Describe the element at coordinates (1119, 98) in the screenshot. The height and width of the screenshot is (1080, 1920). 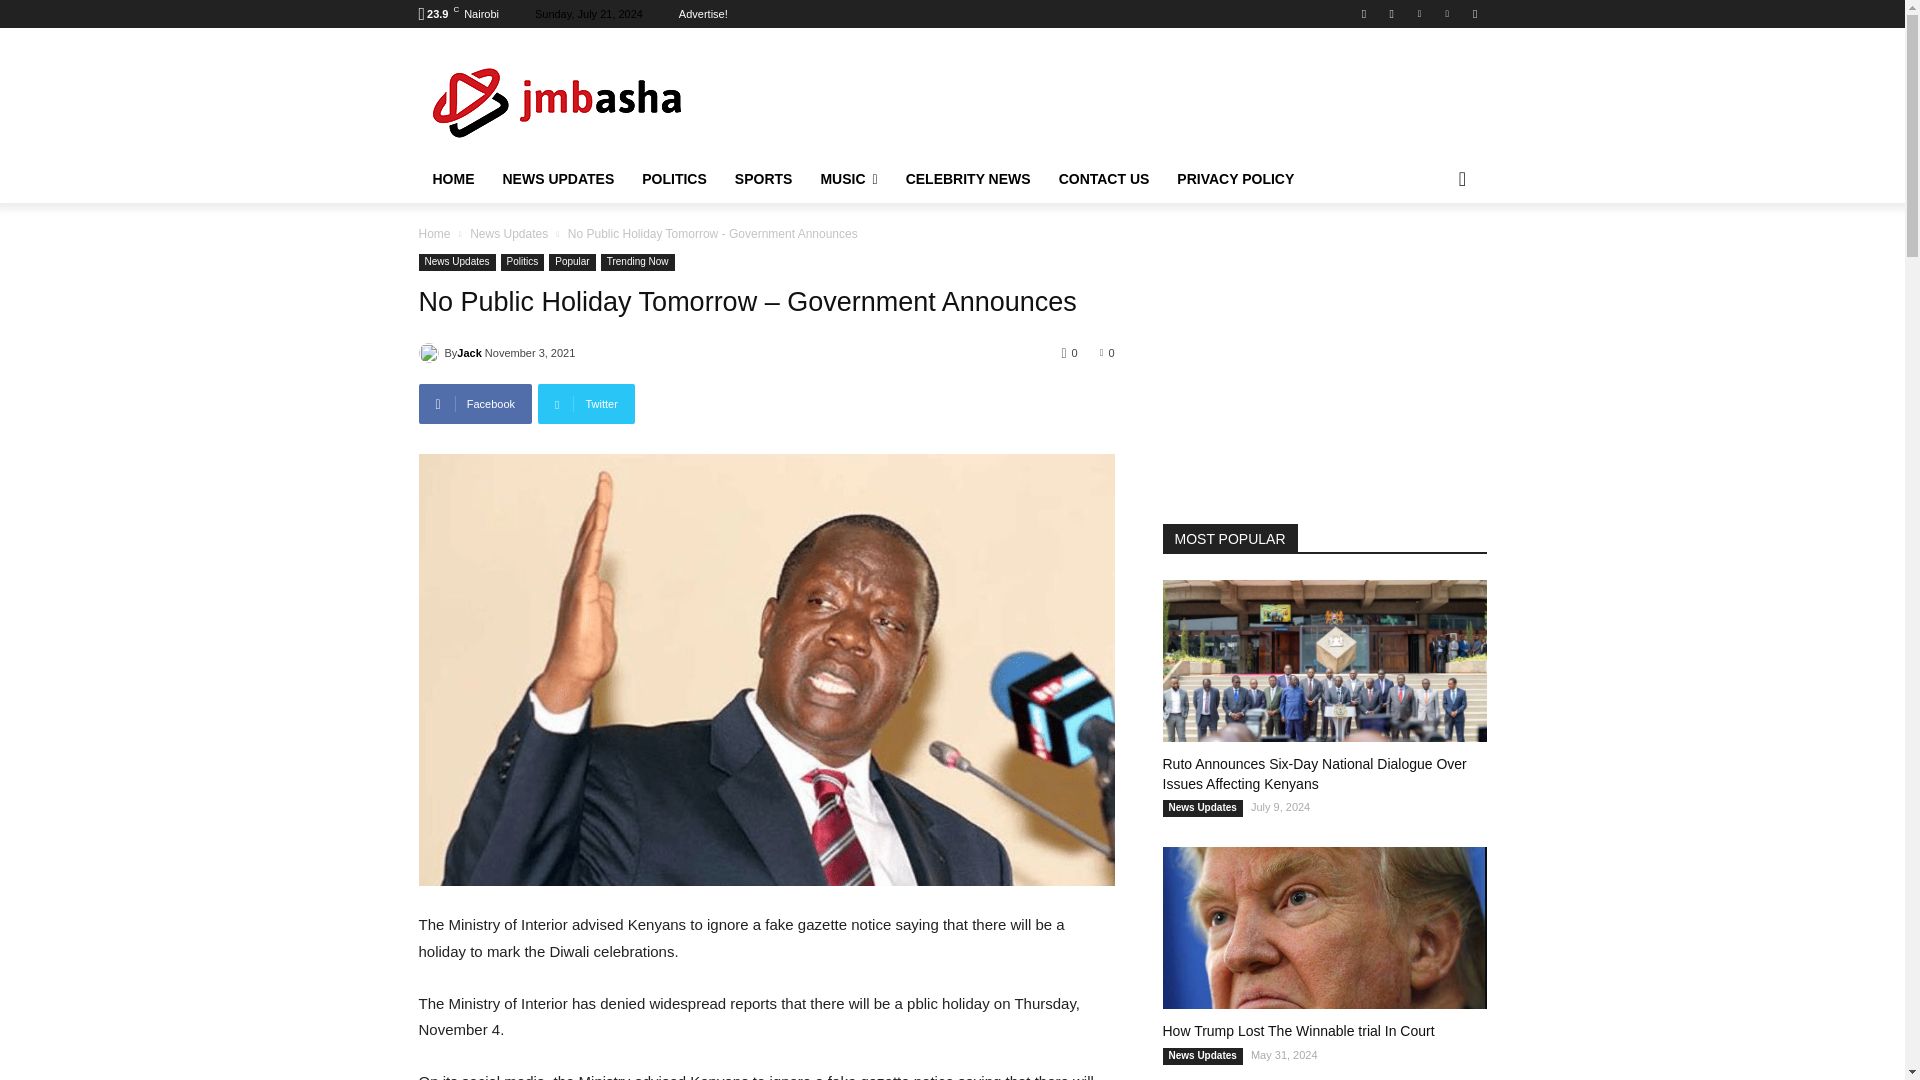
I see `Advertisement` at that location.